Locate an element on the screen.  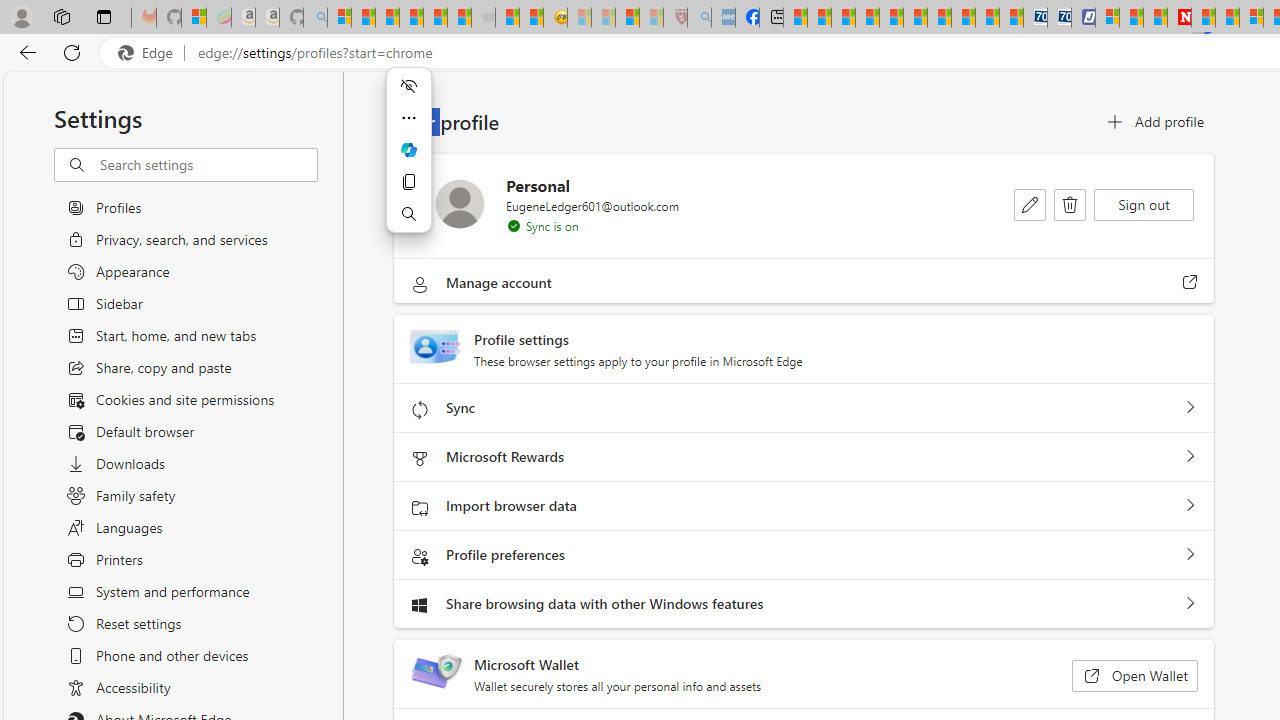
Open Wallet is located at coordinates (1134, 676).